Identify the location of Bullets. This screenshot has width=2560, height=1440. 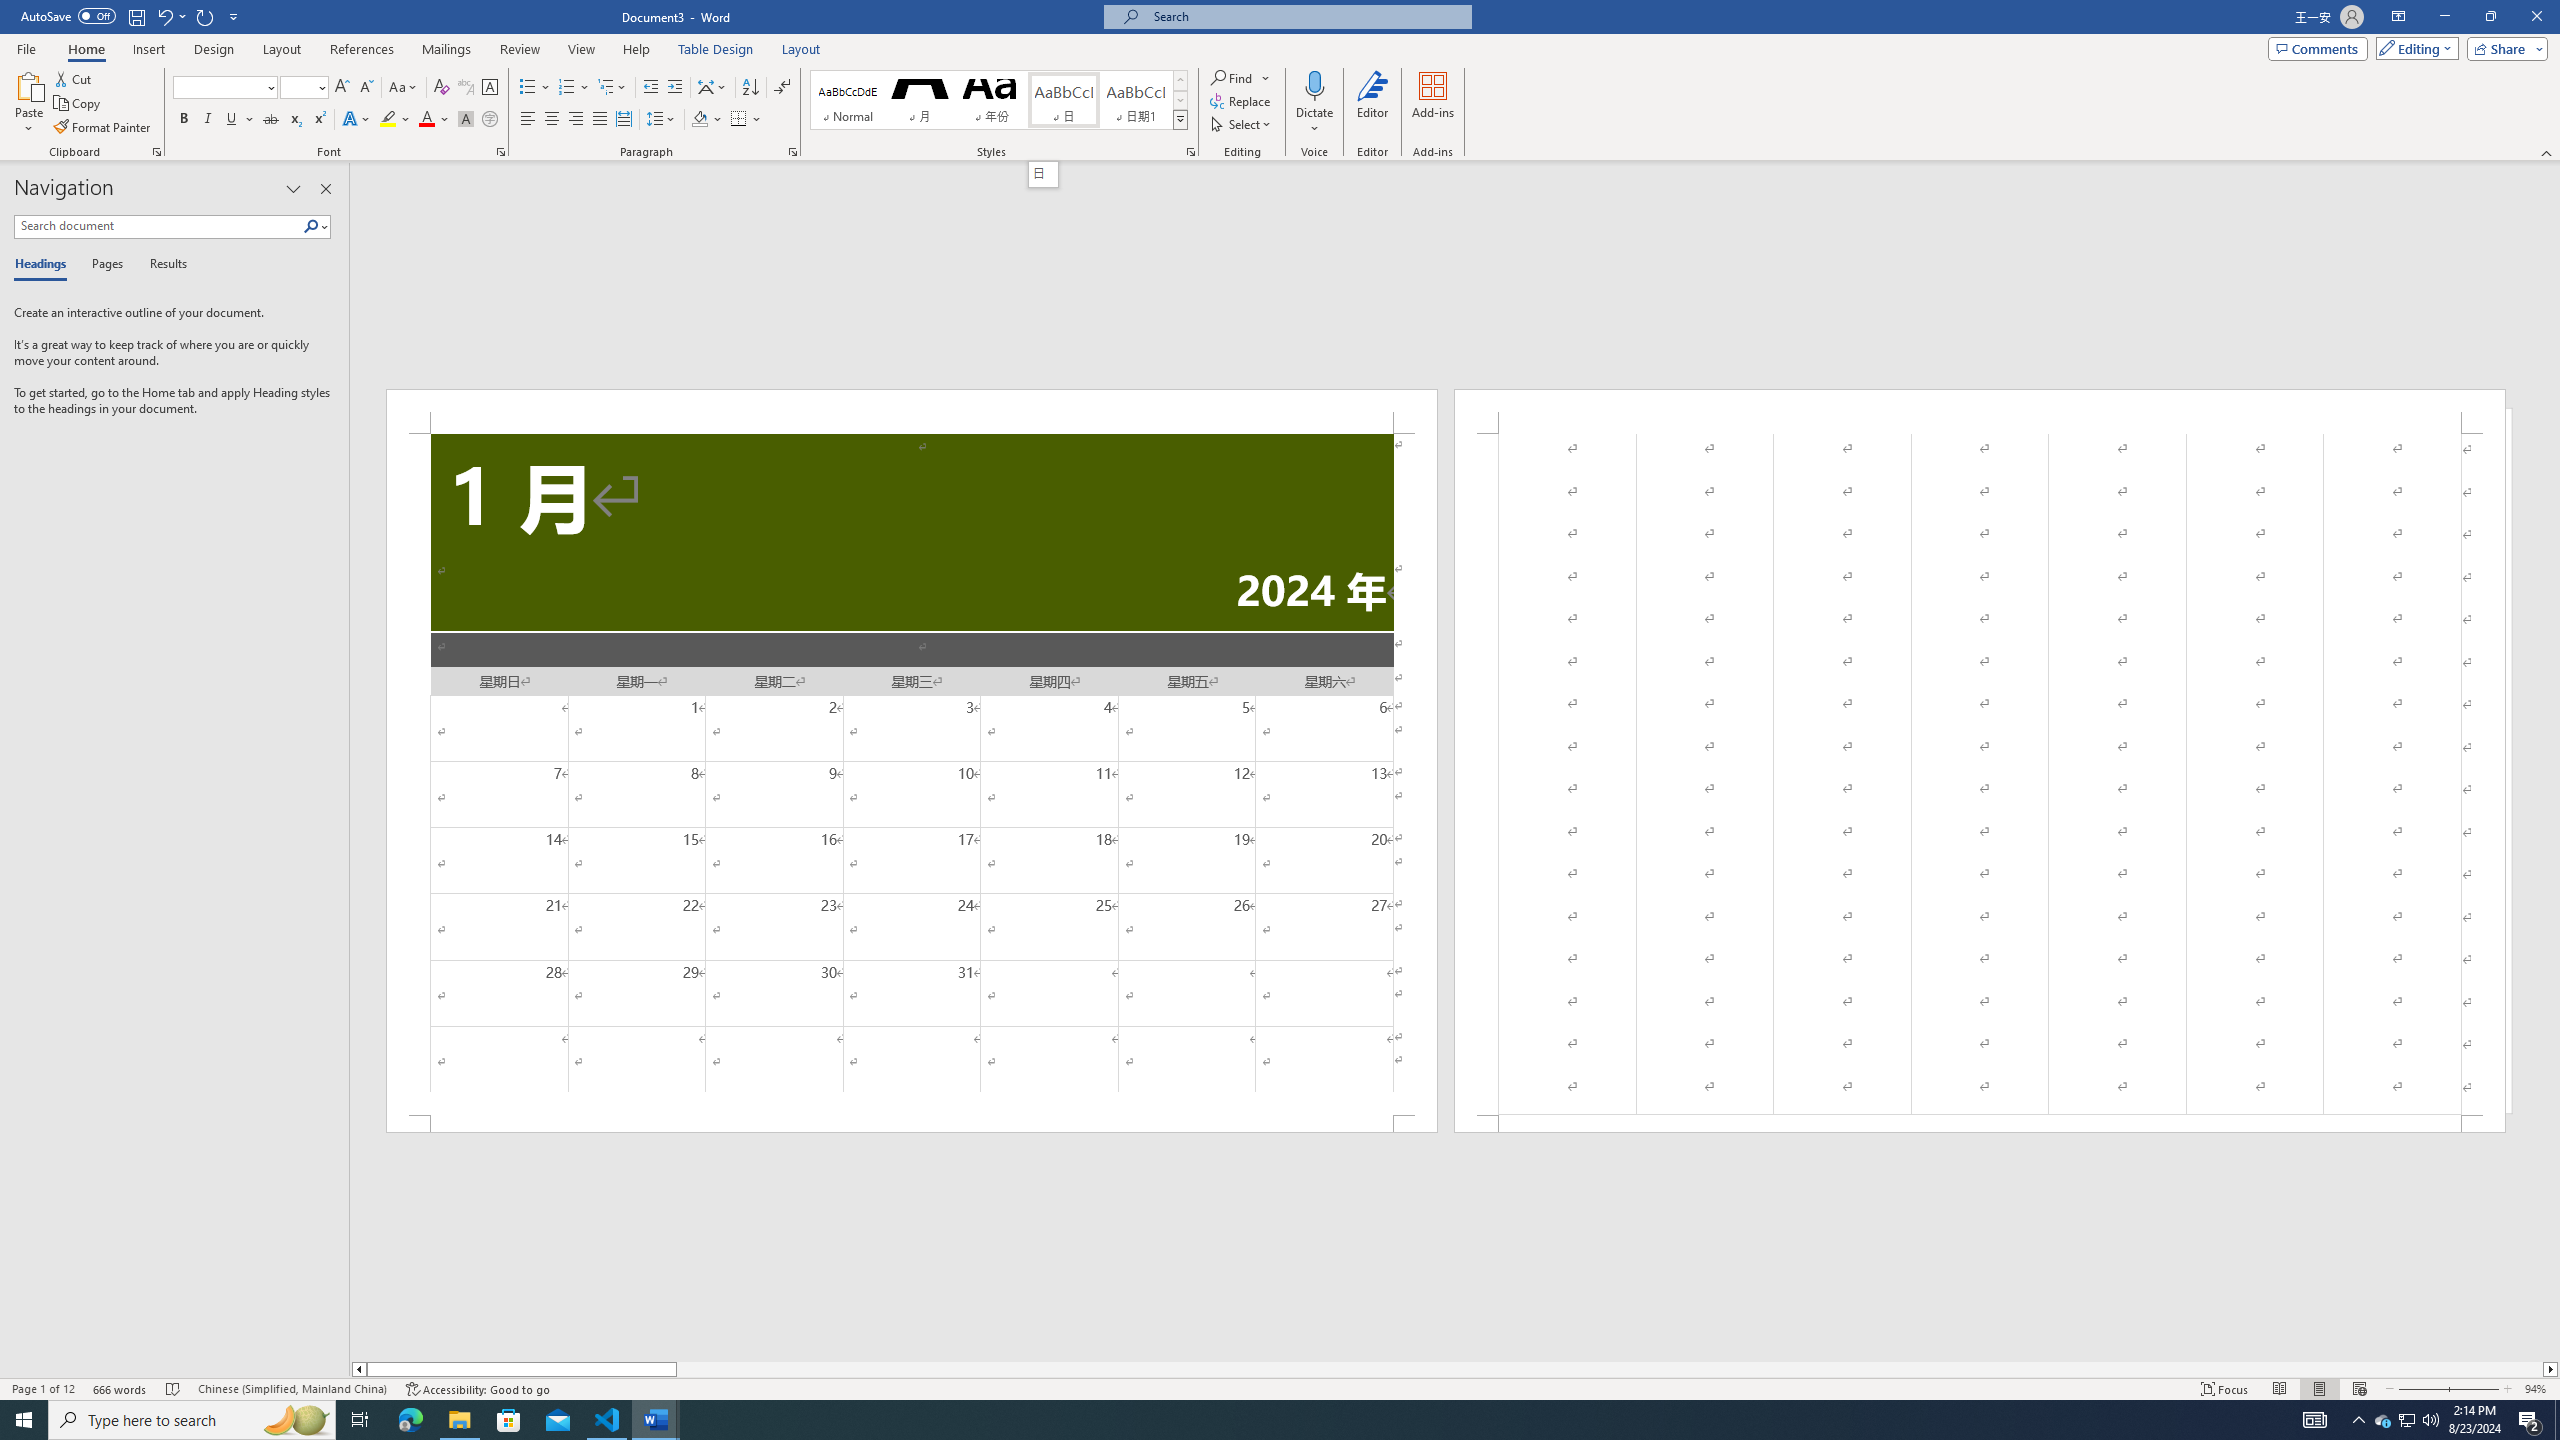
(528, 88).